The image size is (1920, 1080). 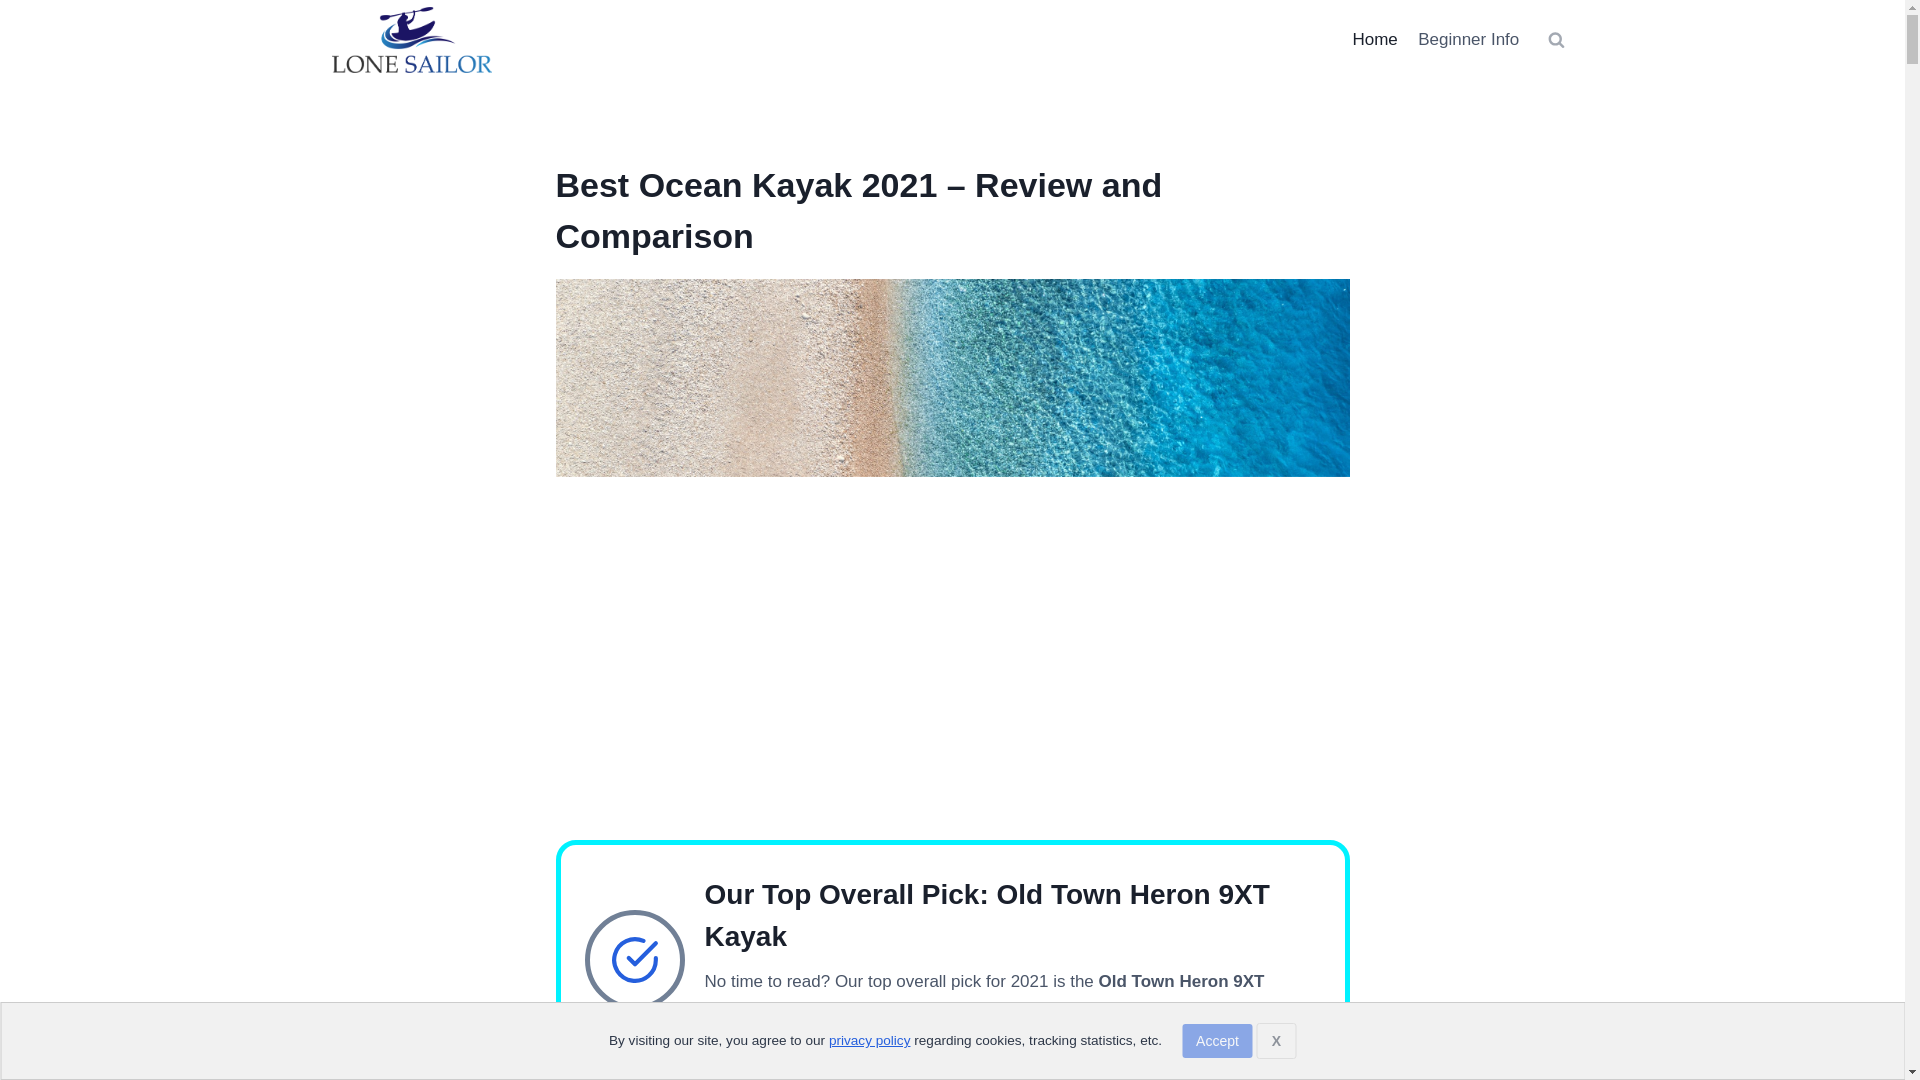 What do you see at coordinates (1468, 40) in the screenshot?
I see `Beginner Info` at bounding box center [1468, 40].